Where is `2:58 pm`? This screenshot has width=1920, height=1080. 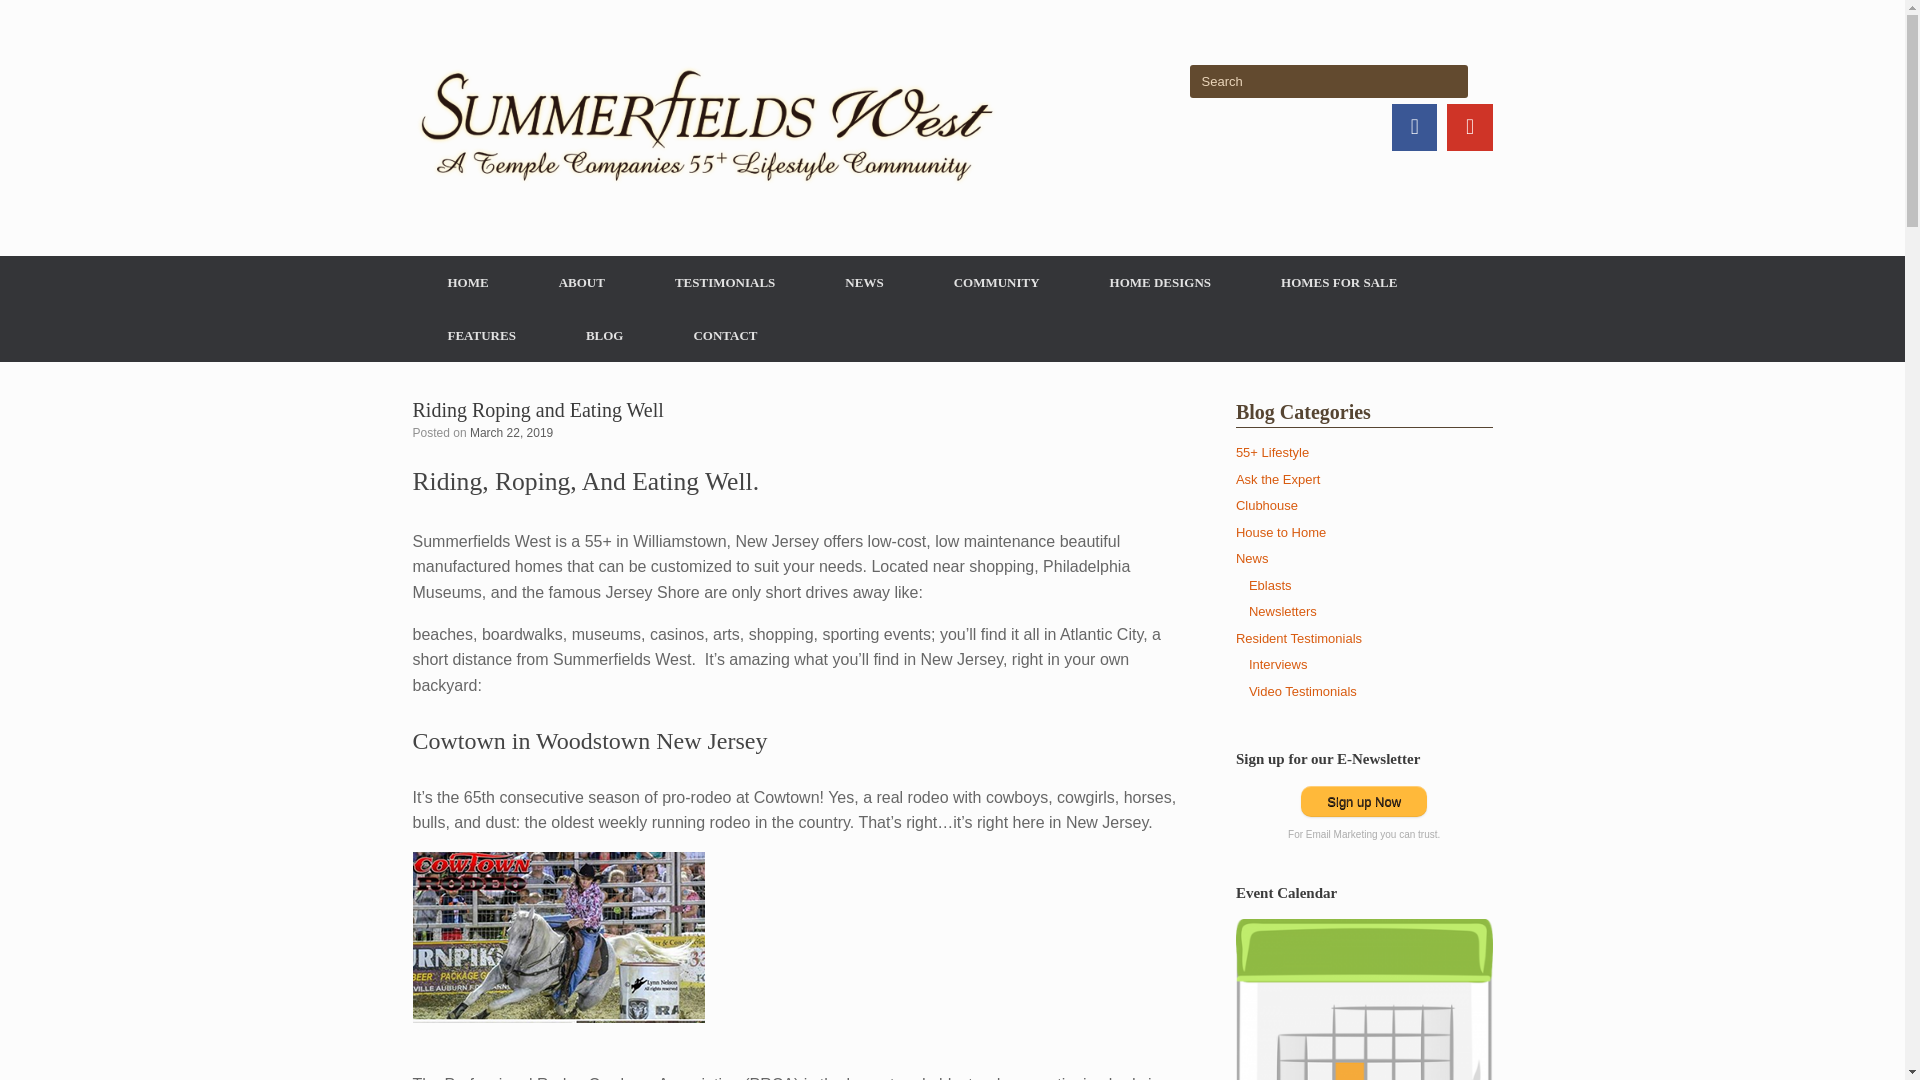 2:58 pm is located at coordinates (511, 432).